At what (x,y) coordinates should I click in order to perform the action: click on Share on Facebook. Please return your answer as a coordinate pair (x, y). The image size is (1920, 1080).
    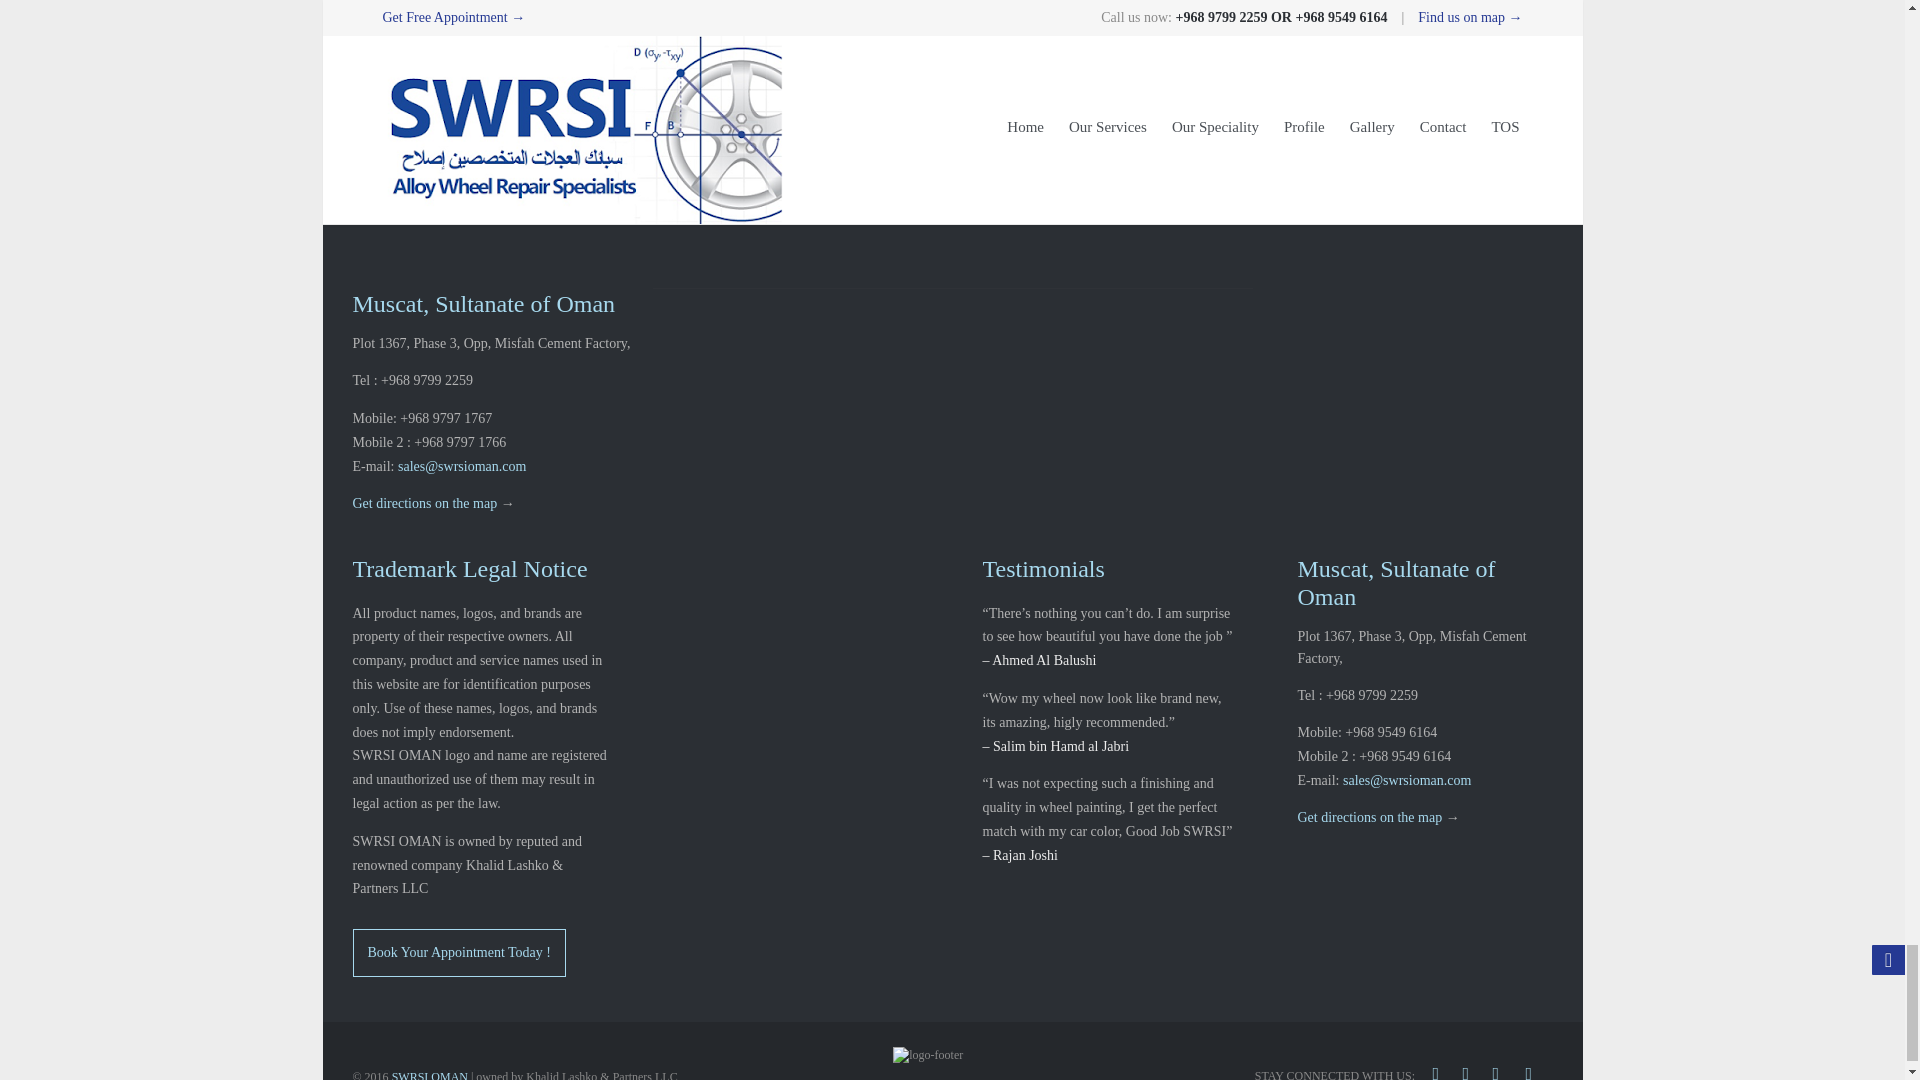
    Looking at the image, I should click on (422, 12).